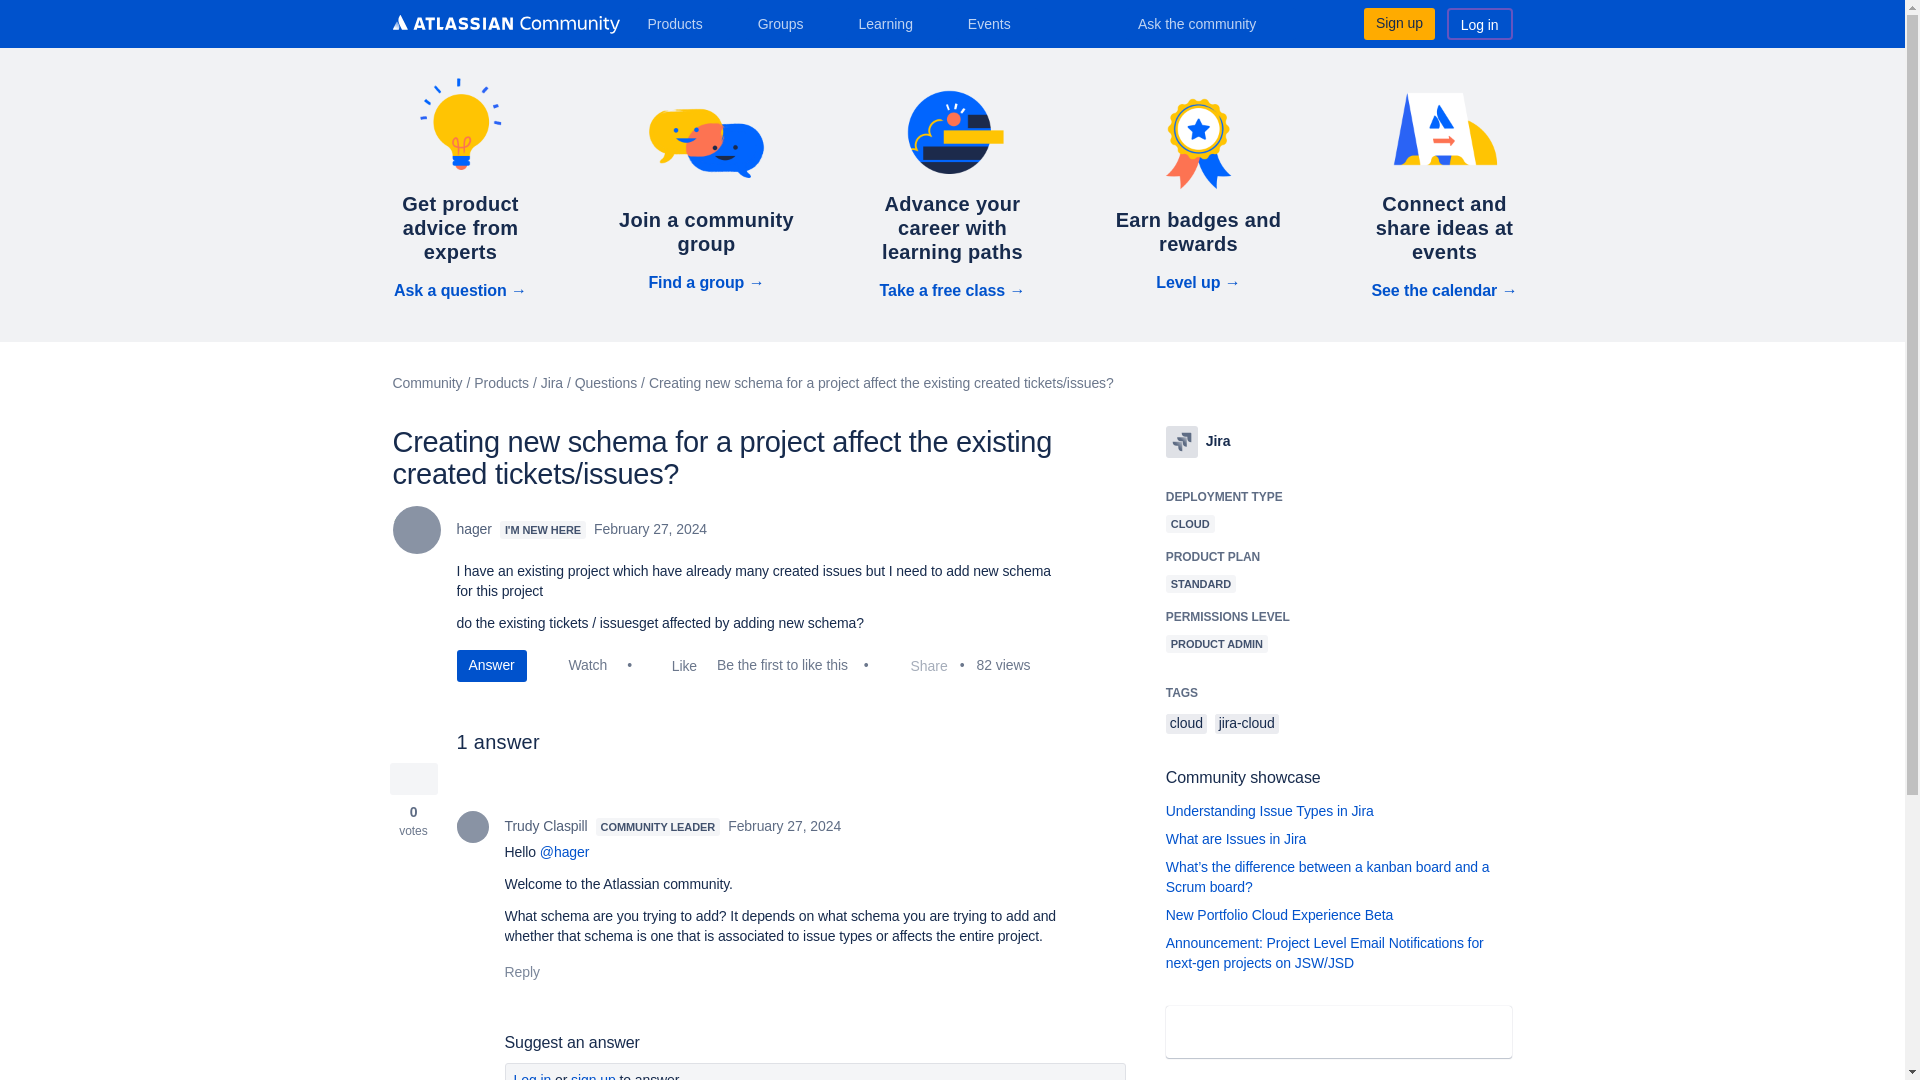  What do you see at coordinates (788, 23) in the screenshot?
I see `Groups` at bounding box center [788, 23].